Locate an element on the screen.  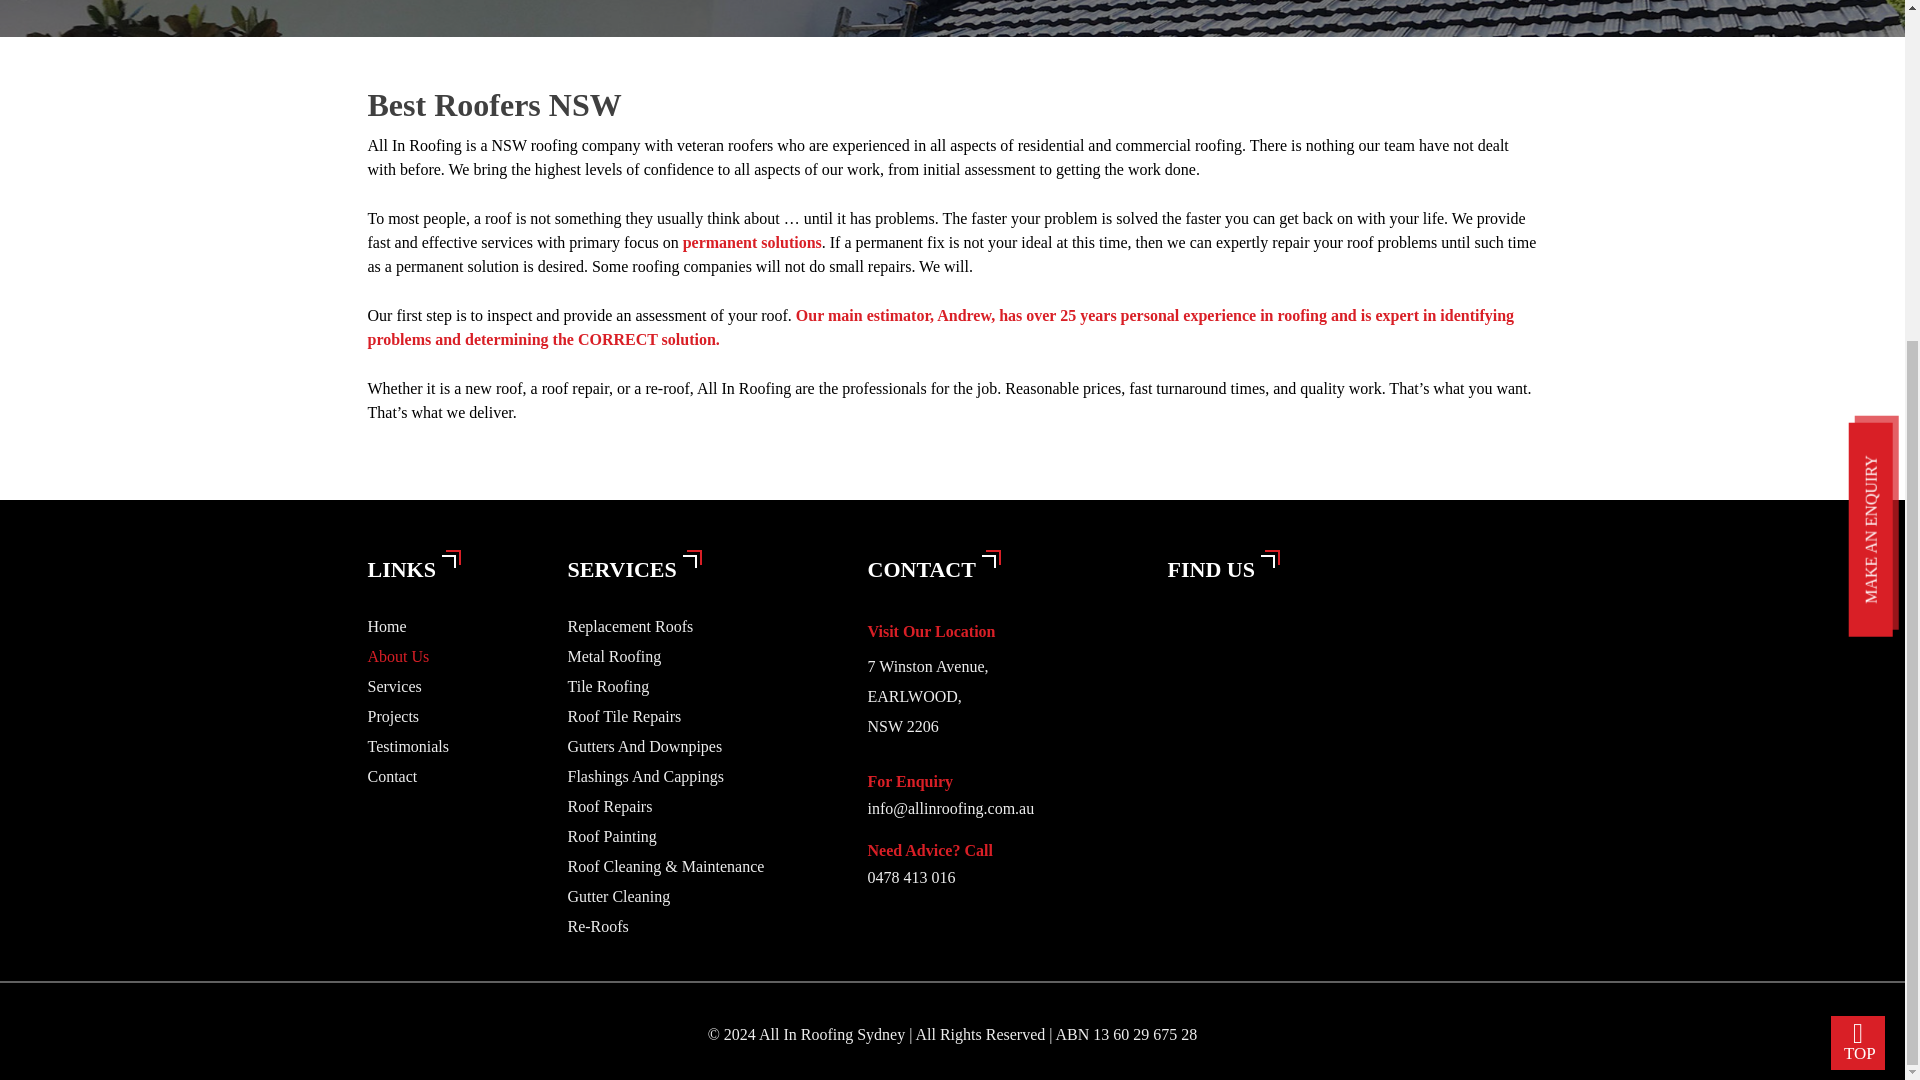
Contact is located at coordinates (393, 776).